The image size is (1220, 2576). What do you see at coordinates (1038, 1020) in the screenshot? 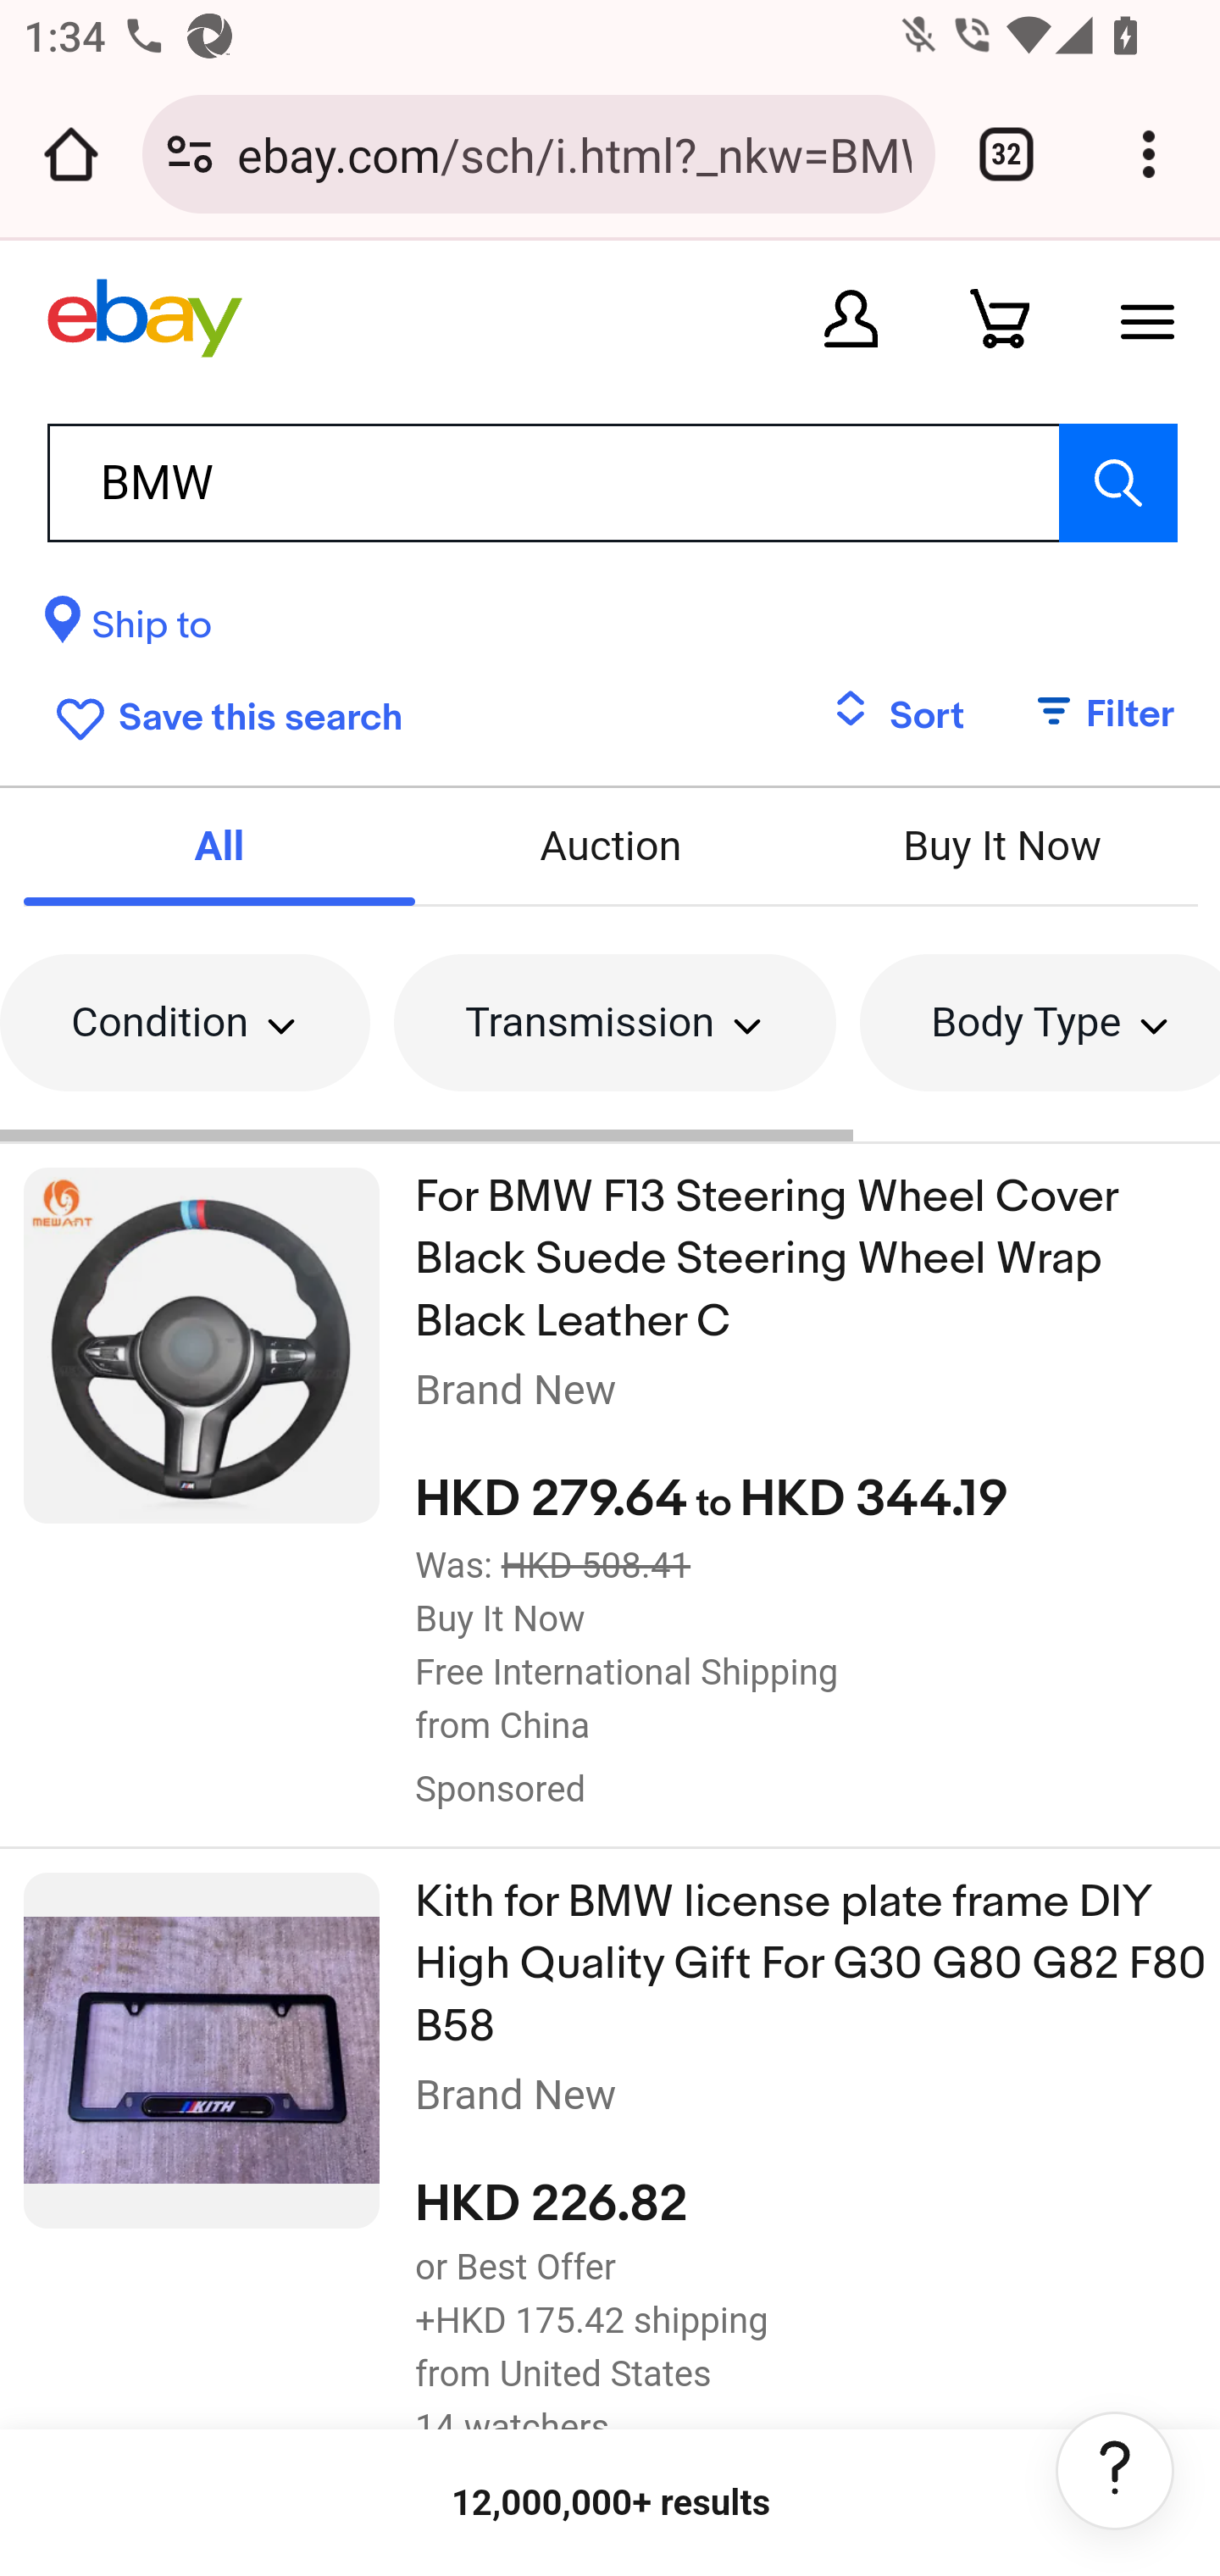
I see `Body Type` at bounding box center [1038, 1020].